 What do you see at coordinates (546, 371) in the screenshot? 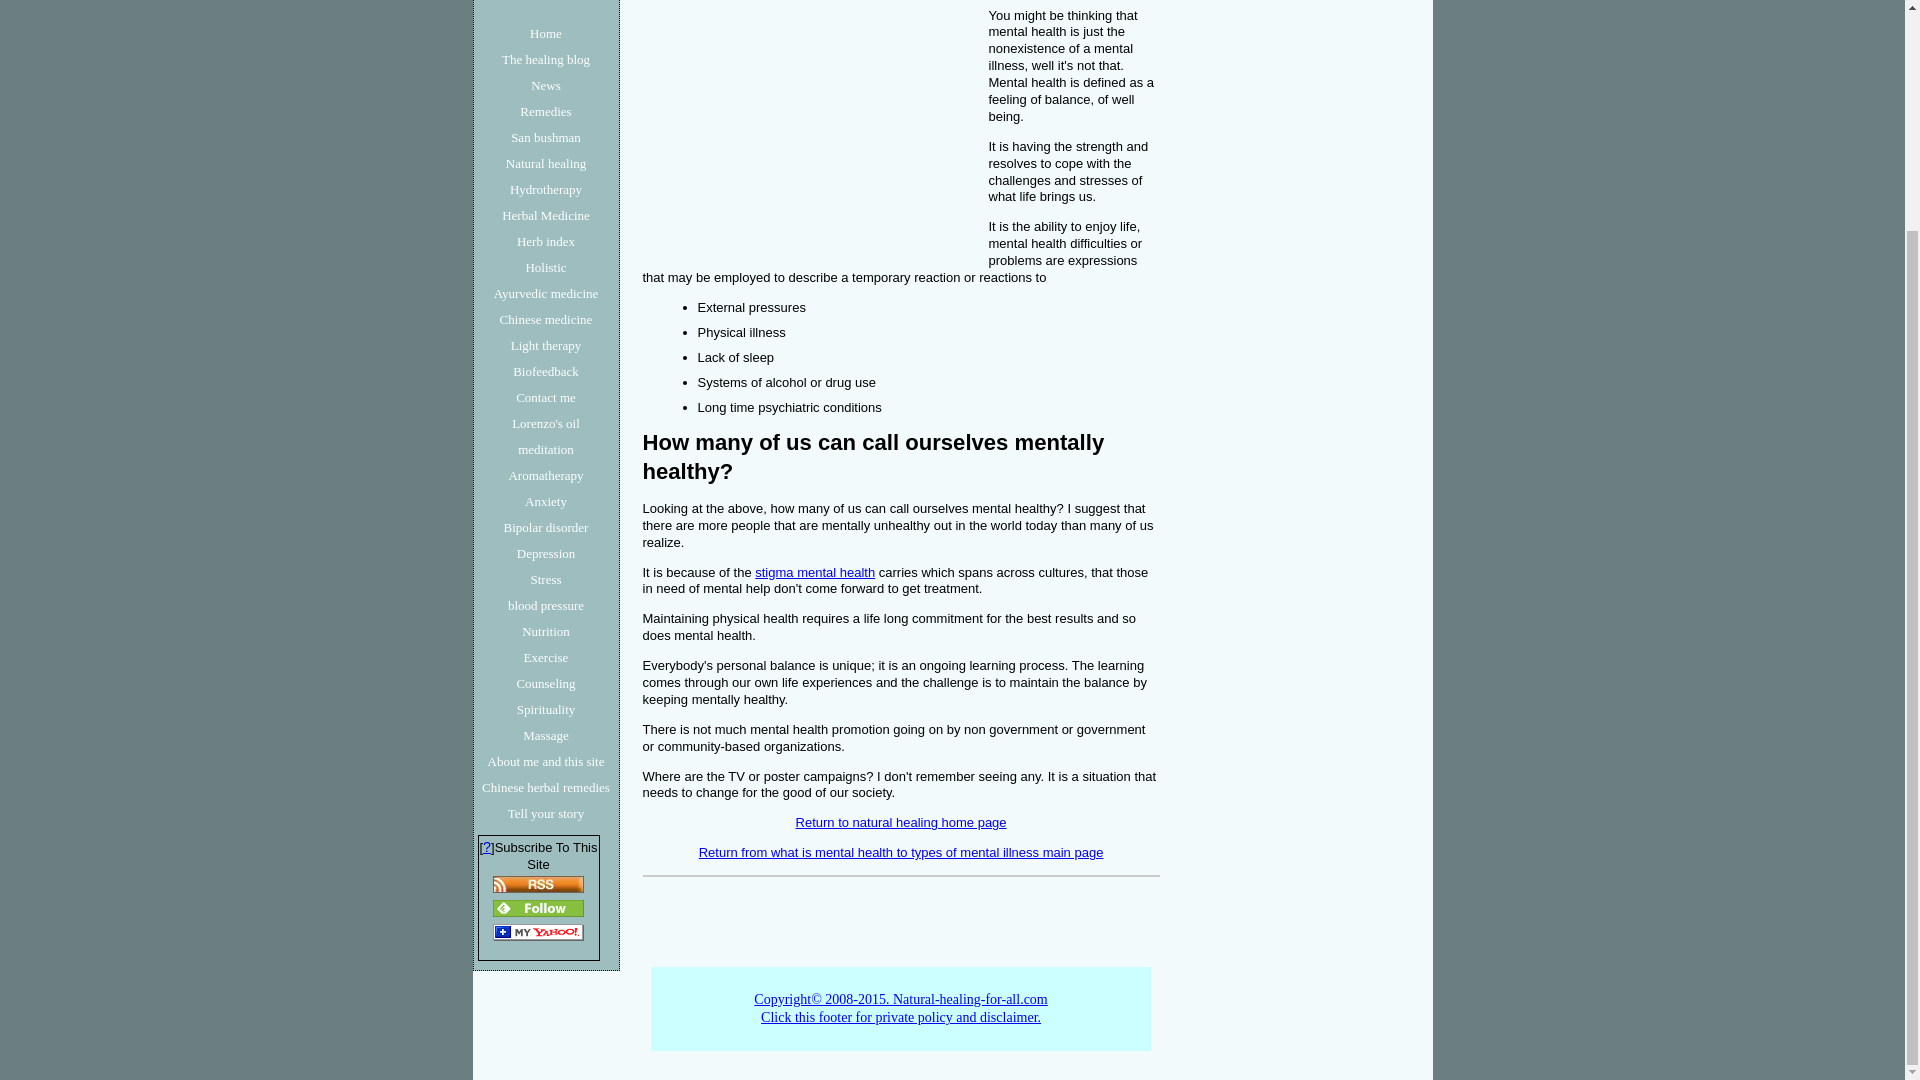
I see `Biofeedback` at bounding box center [546, 371].